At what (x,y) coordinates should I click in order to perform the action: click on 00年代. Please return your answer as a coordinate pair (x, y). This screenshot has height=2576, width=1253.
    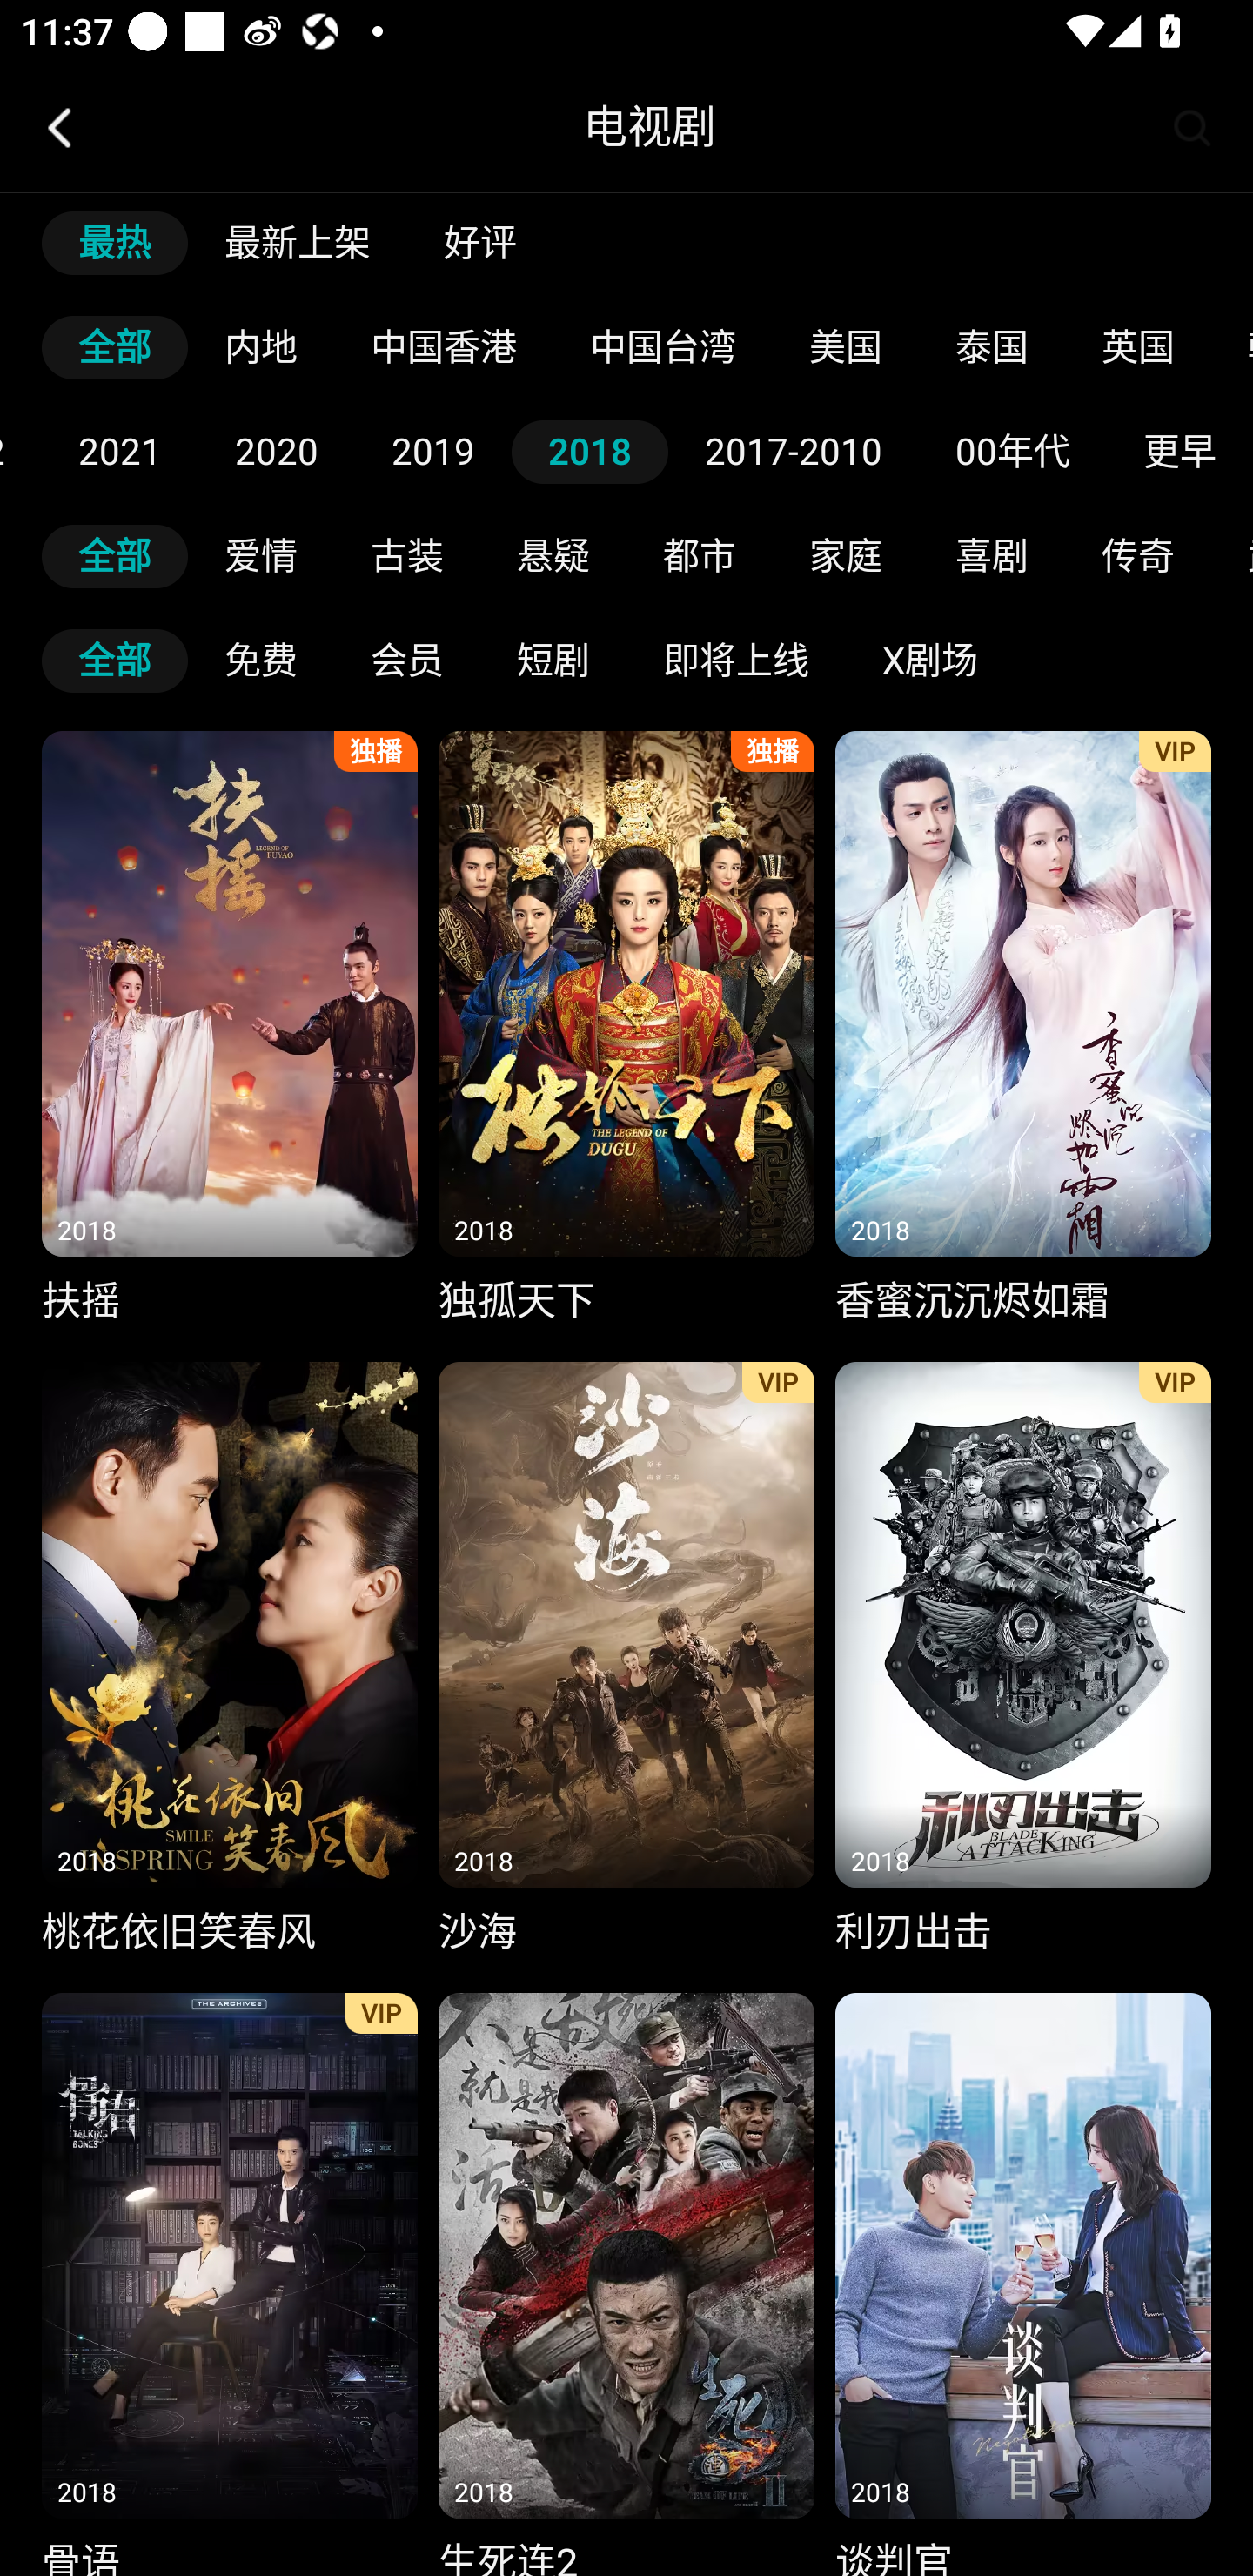
    Looking at the image, I should click on (1012, 452).